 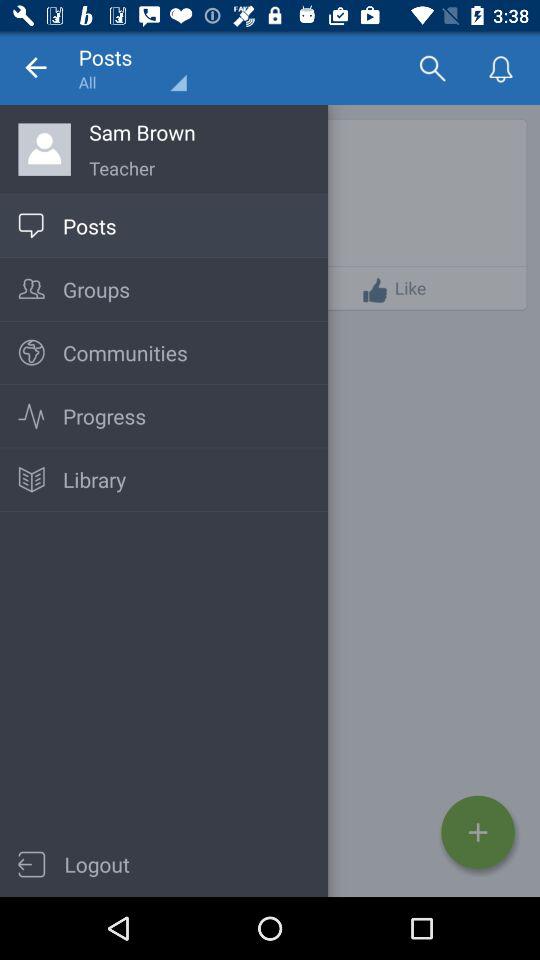 What do you see at coordinates (30, 480) in the screenshot?
I see `click on the library icon` at bounding box center [30, 480].